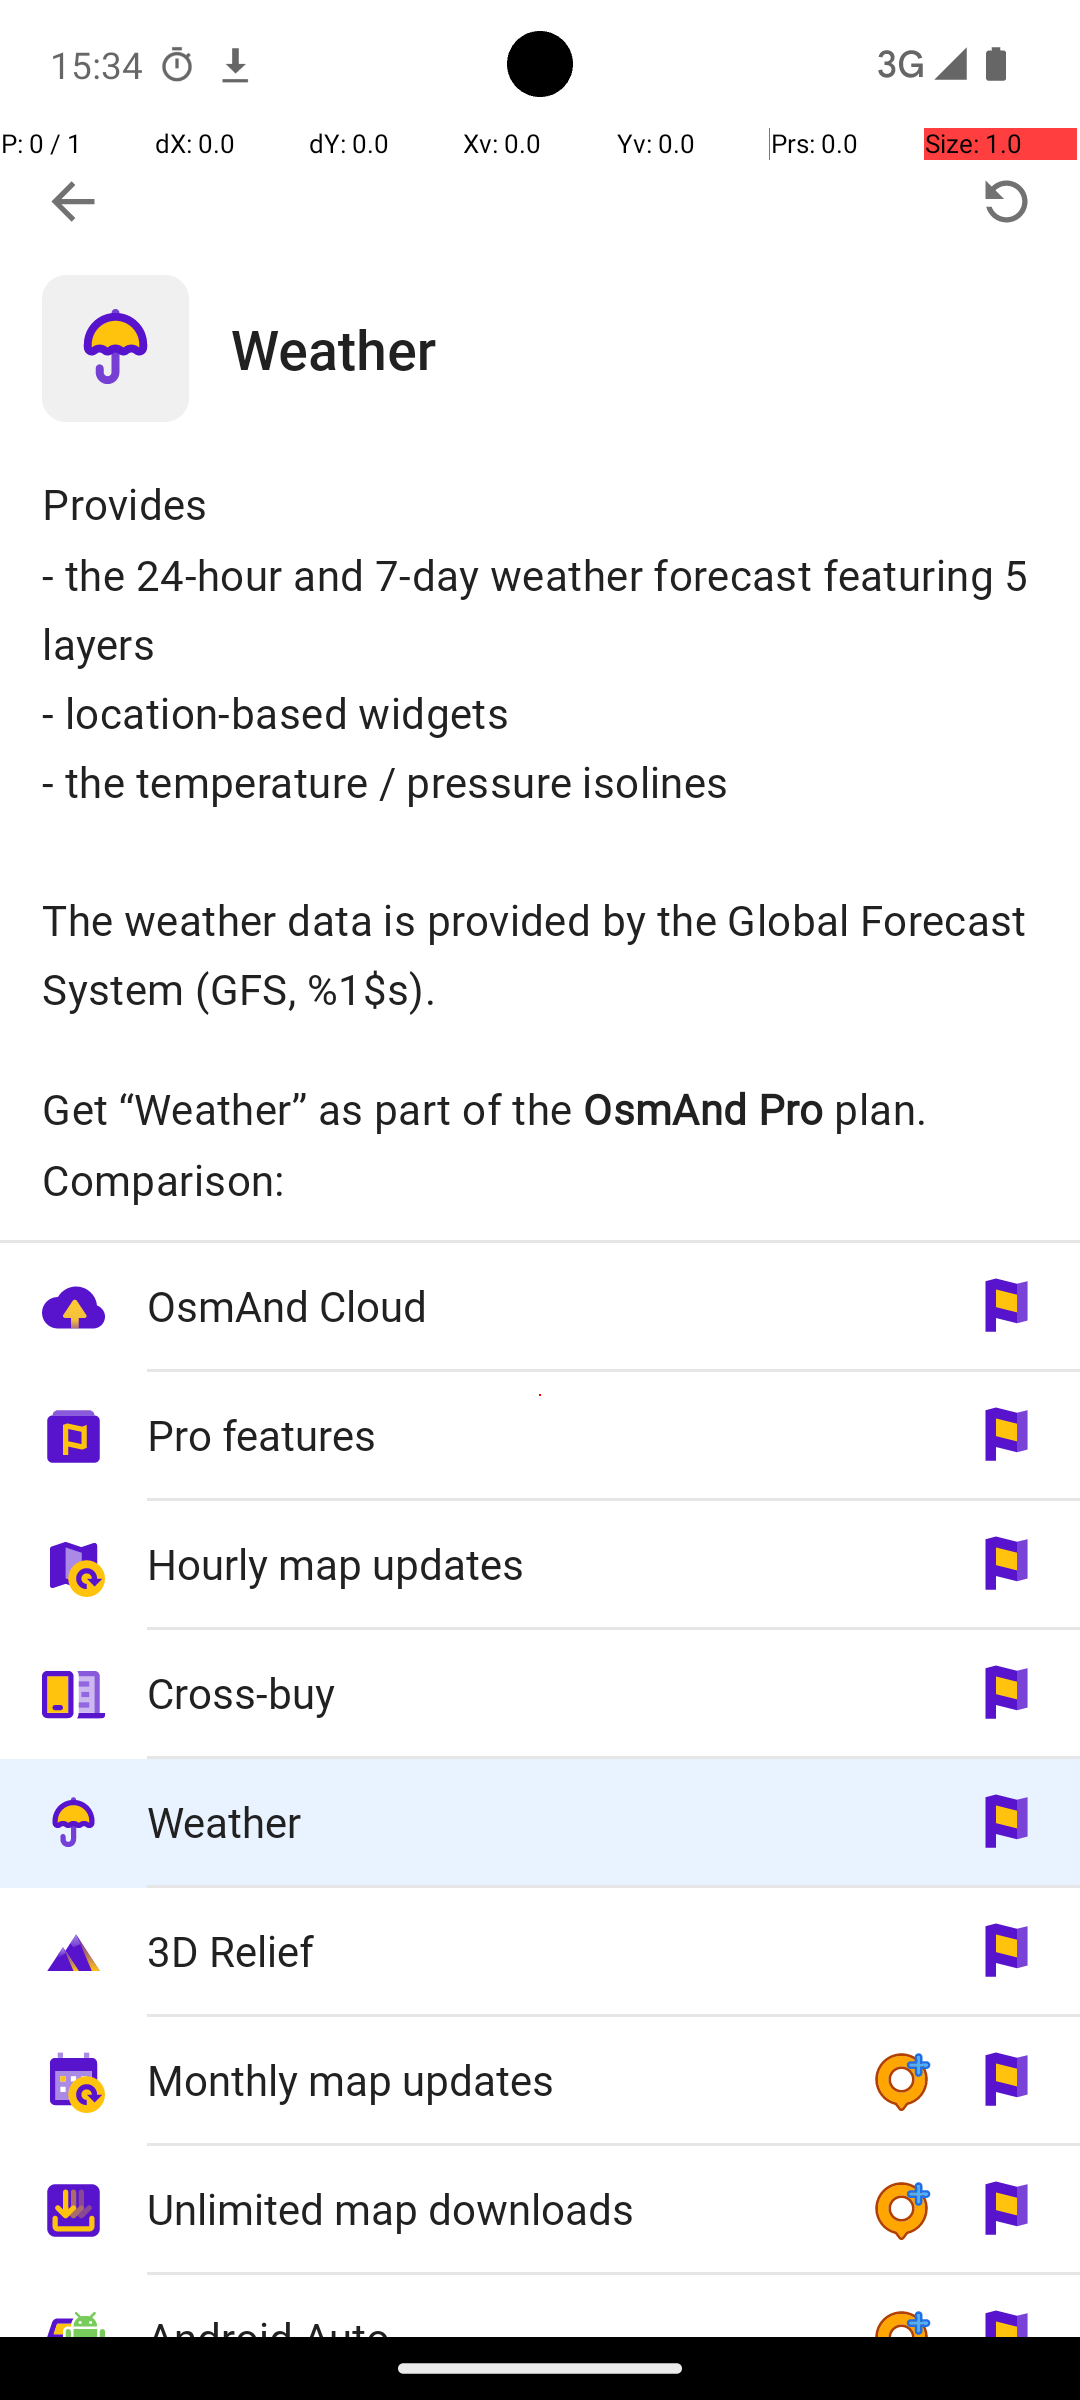 This screenshot has height=2400, width=1080. Describe the element at coordinates (540, 1566) in the screenshot. I see `Hourly map updates available as part of the OsmAnd Pro plan` at that location.